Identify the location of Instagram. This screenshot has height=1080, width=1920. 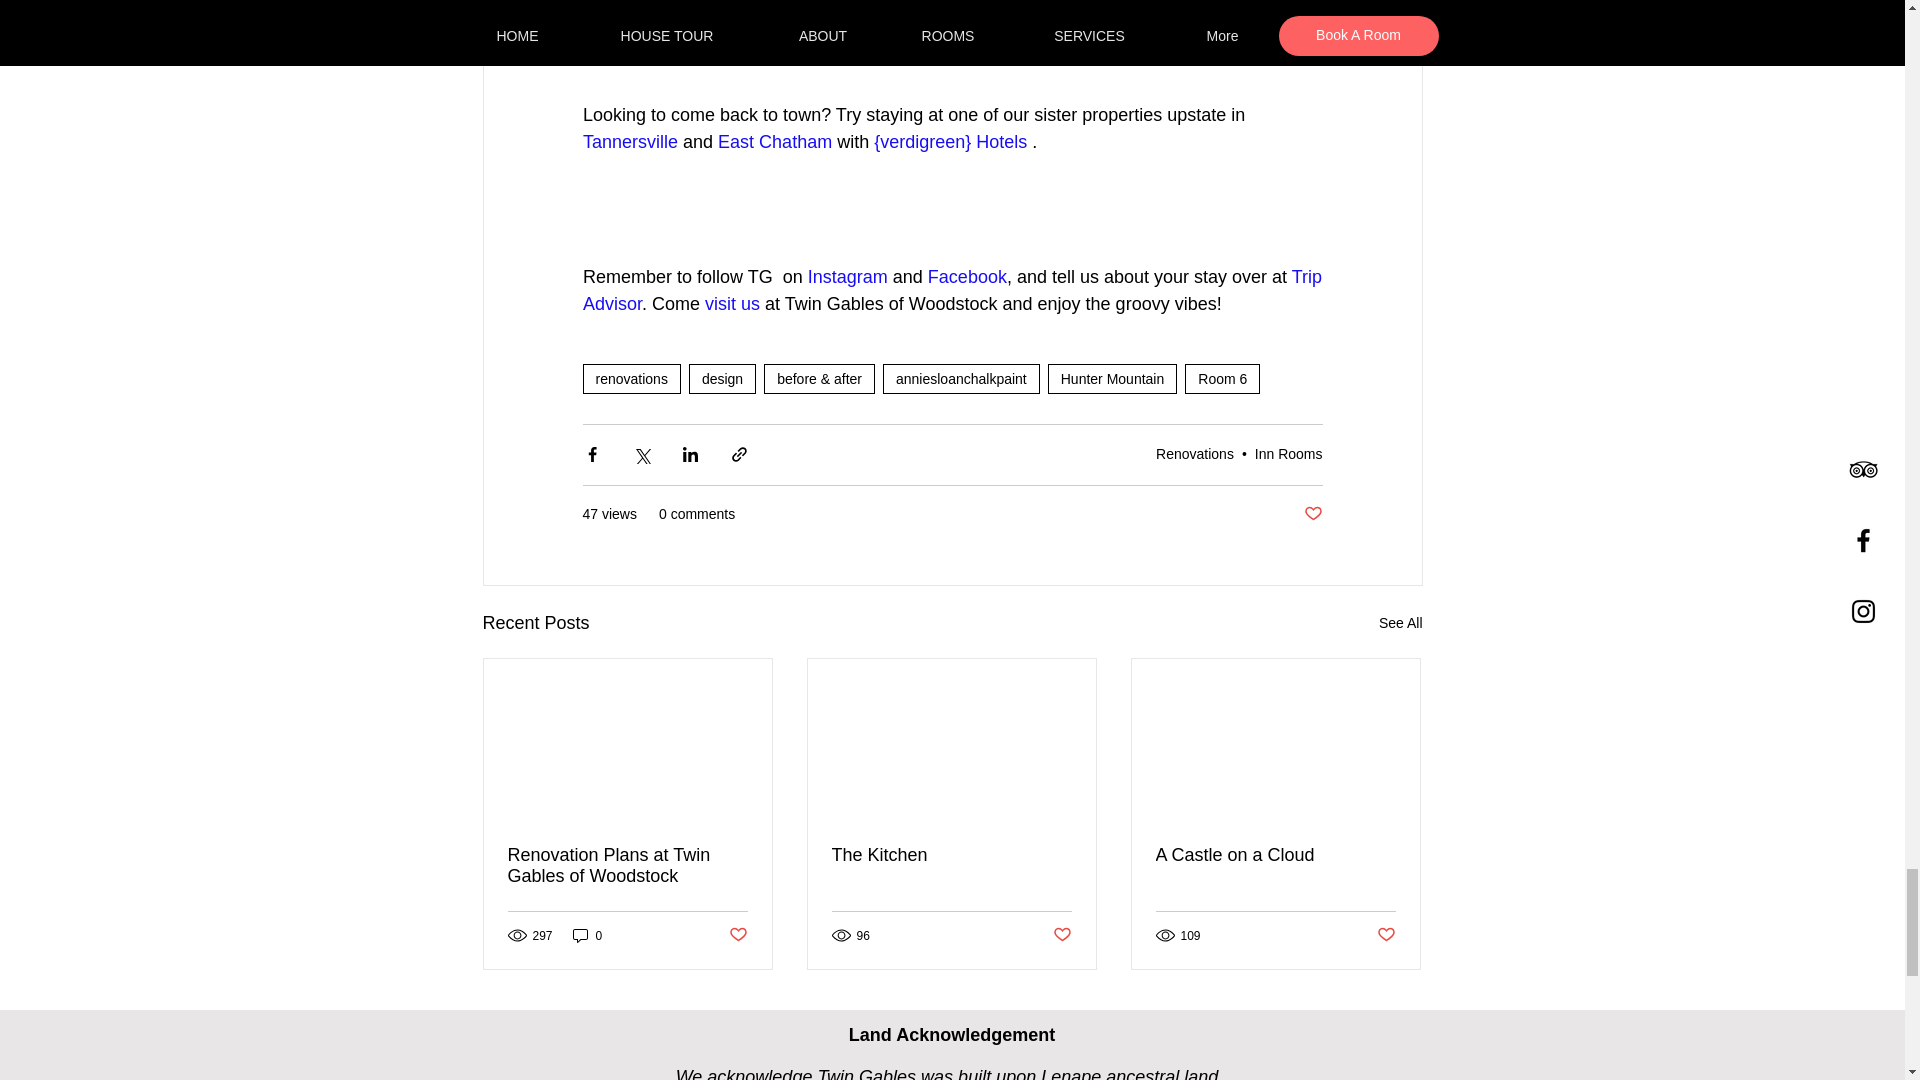
(846, 276).